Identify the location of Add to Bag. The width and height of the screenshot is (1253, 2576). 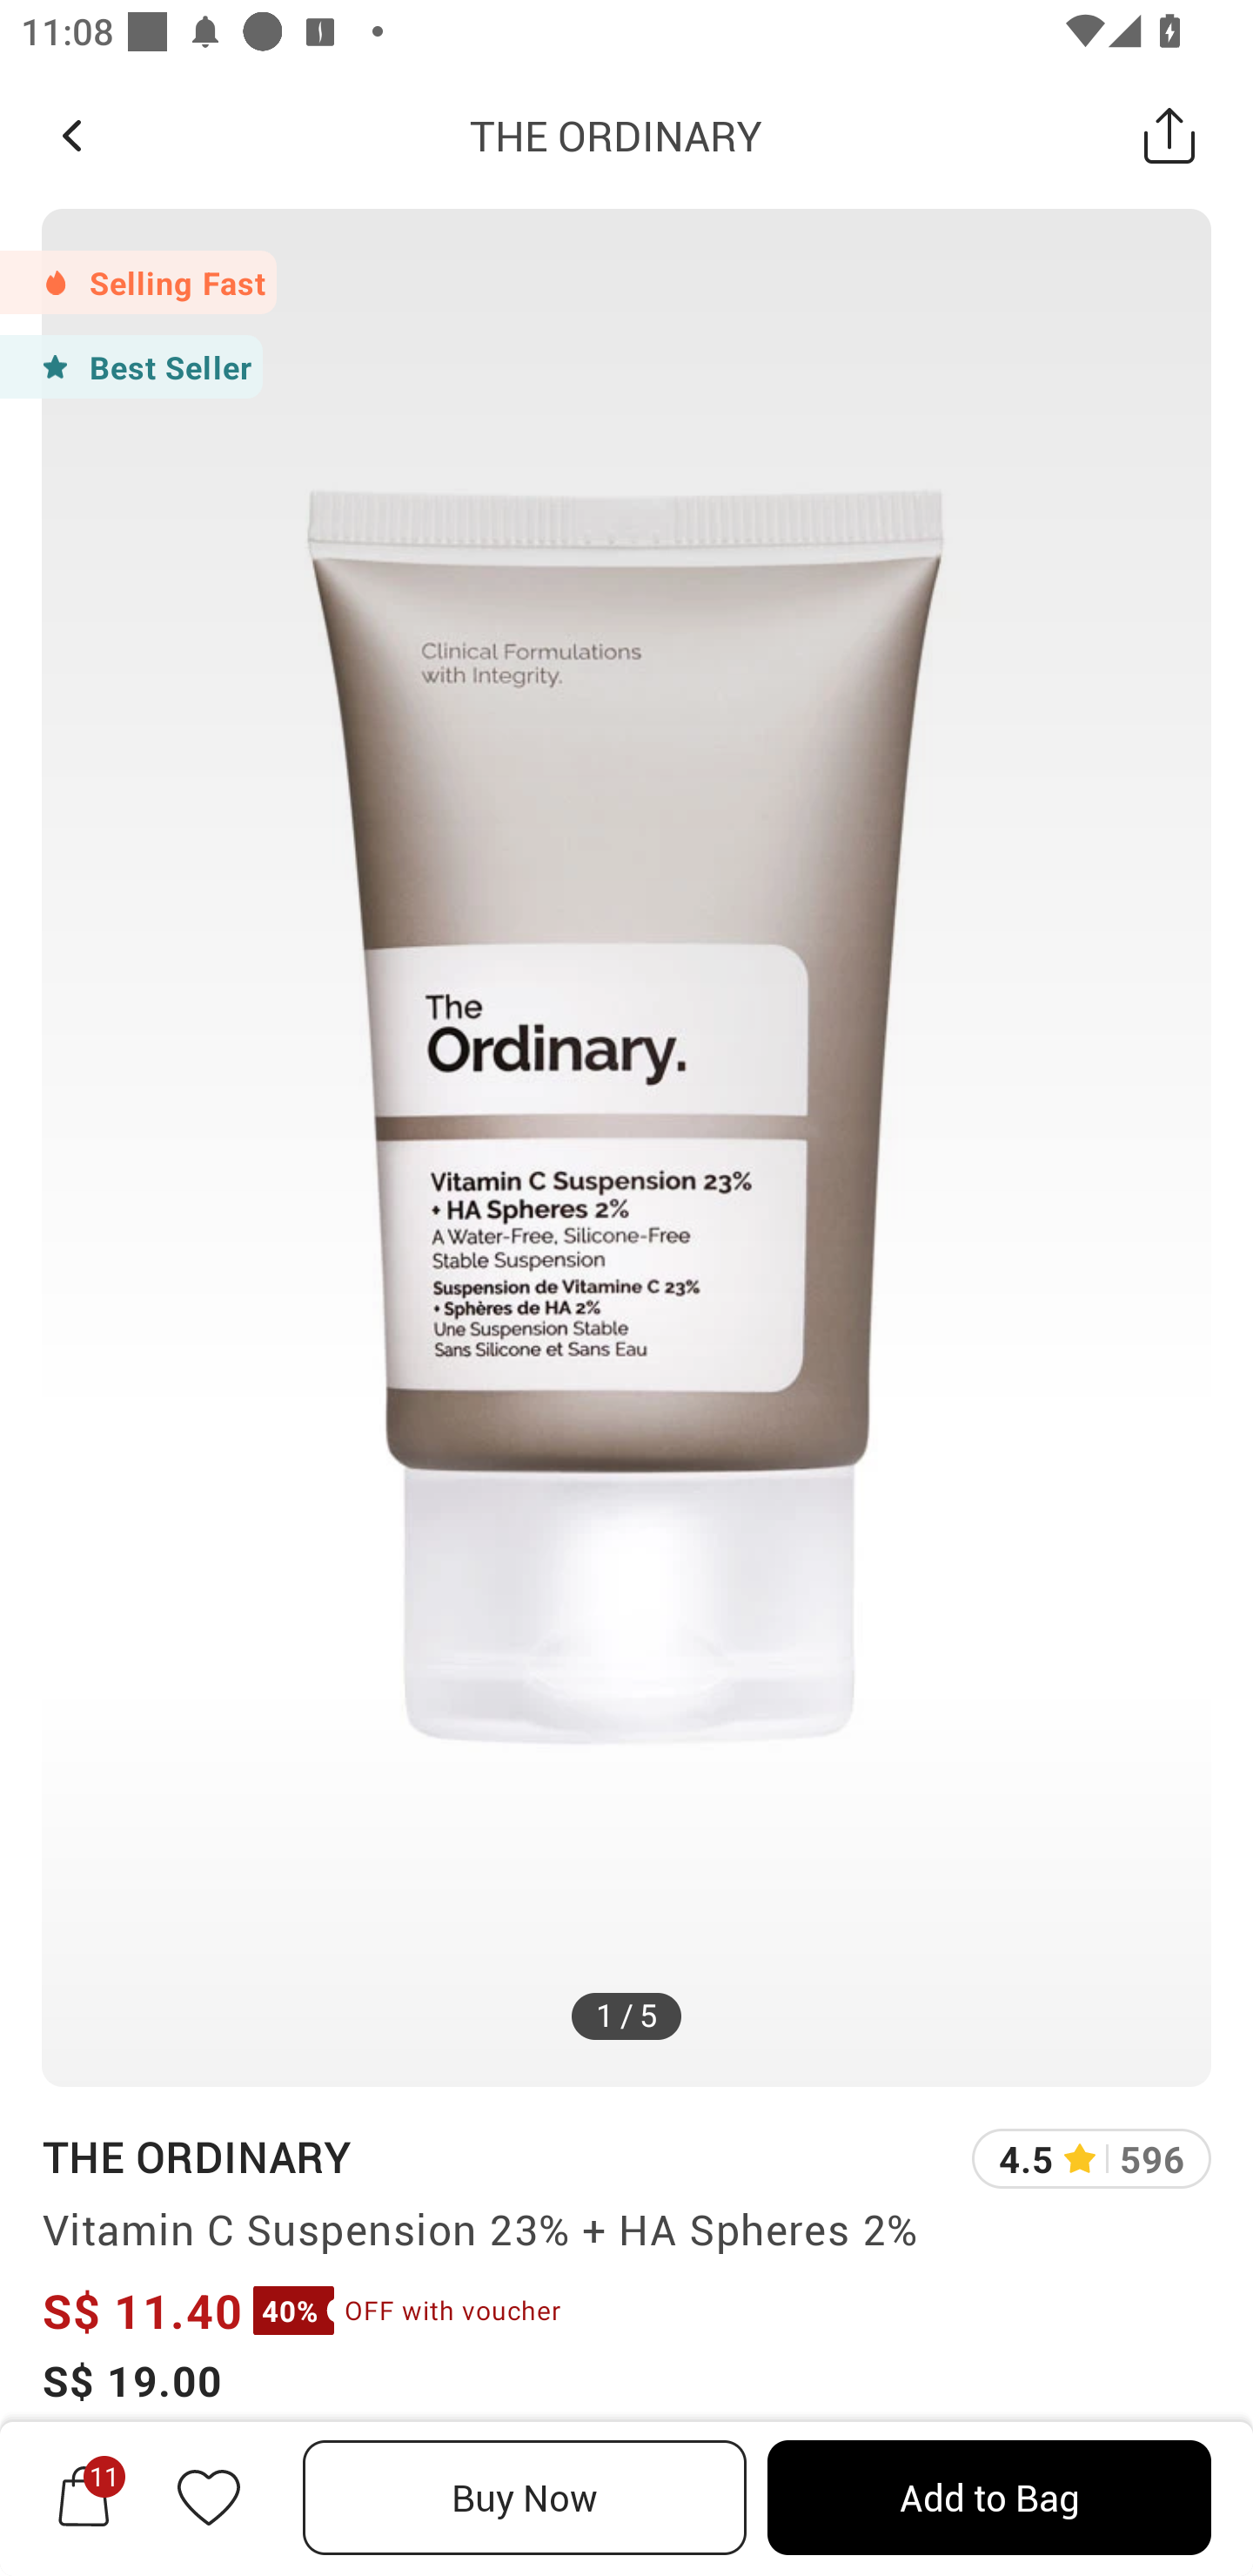
(988, 2498).